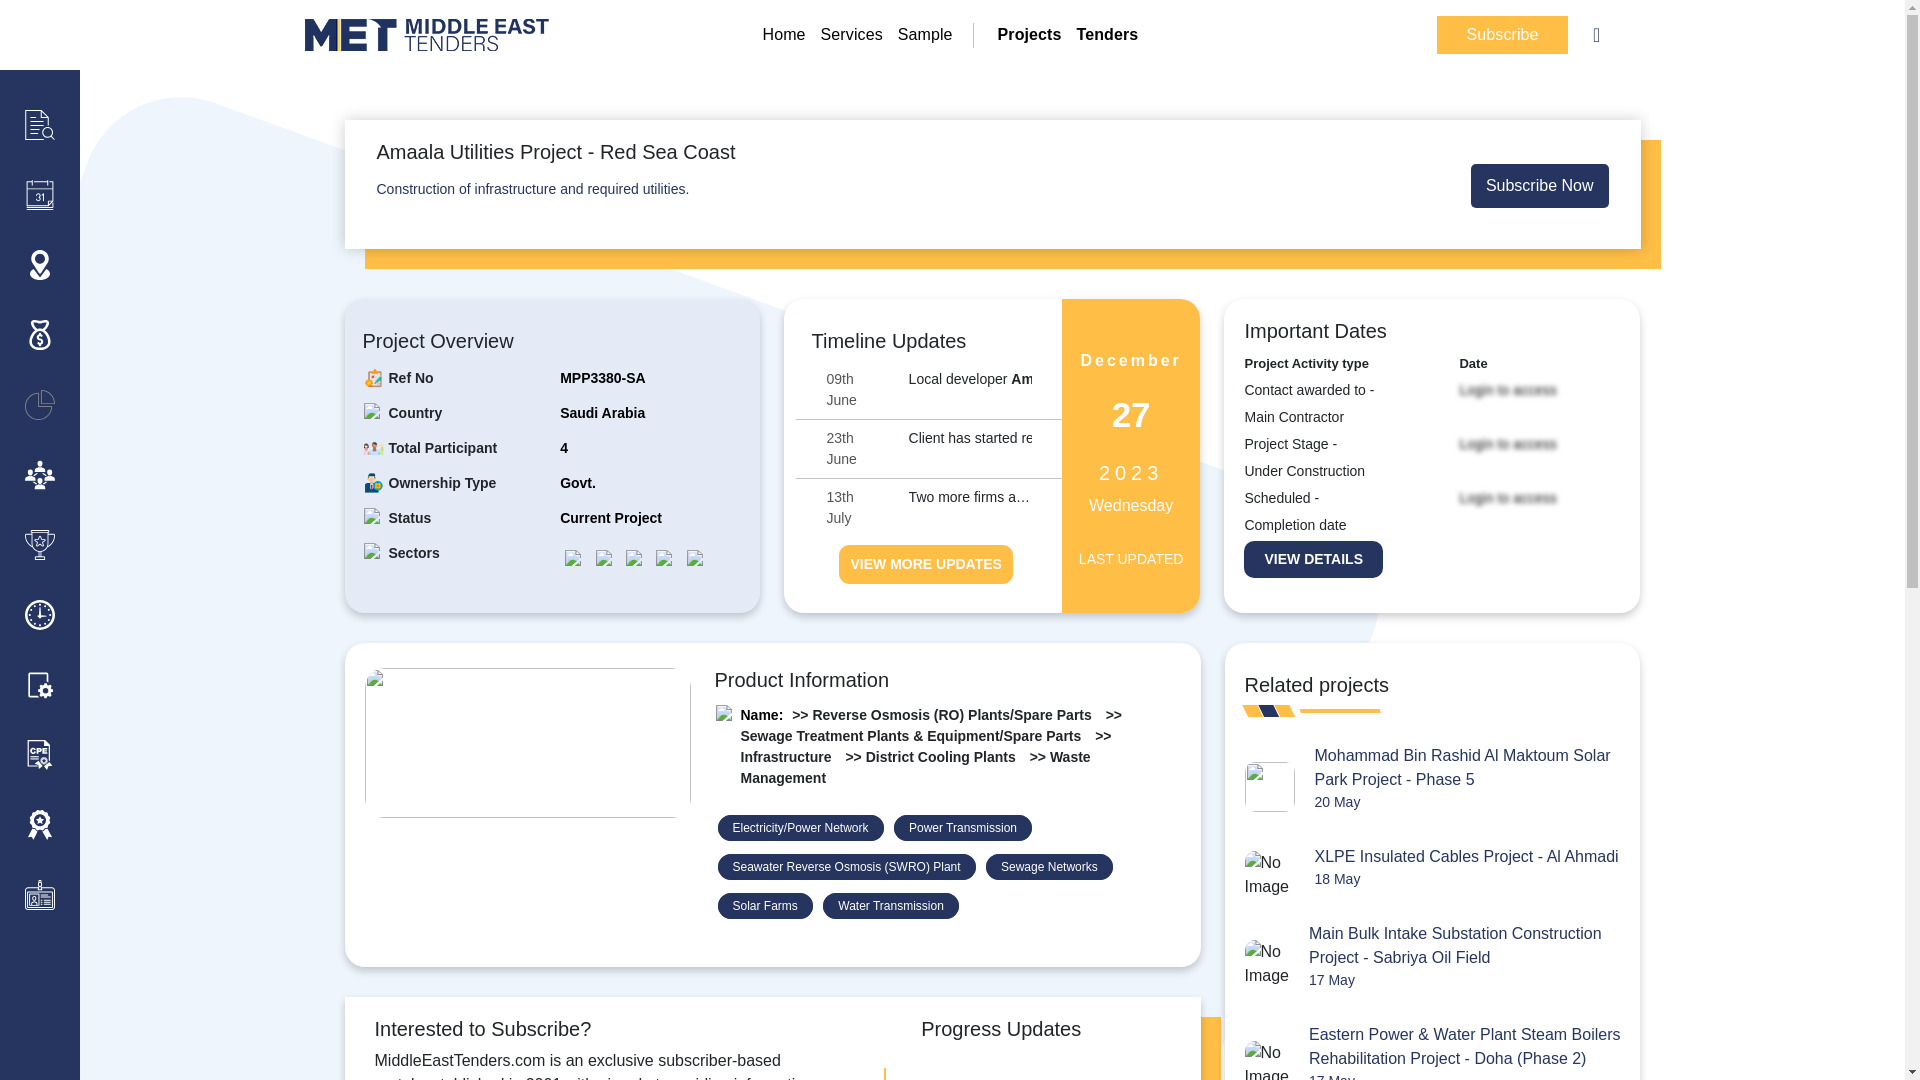 This screenshot has height=1080, width=1920. I want to click on Home, so click(866, 390).